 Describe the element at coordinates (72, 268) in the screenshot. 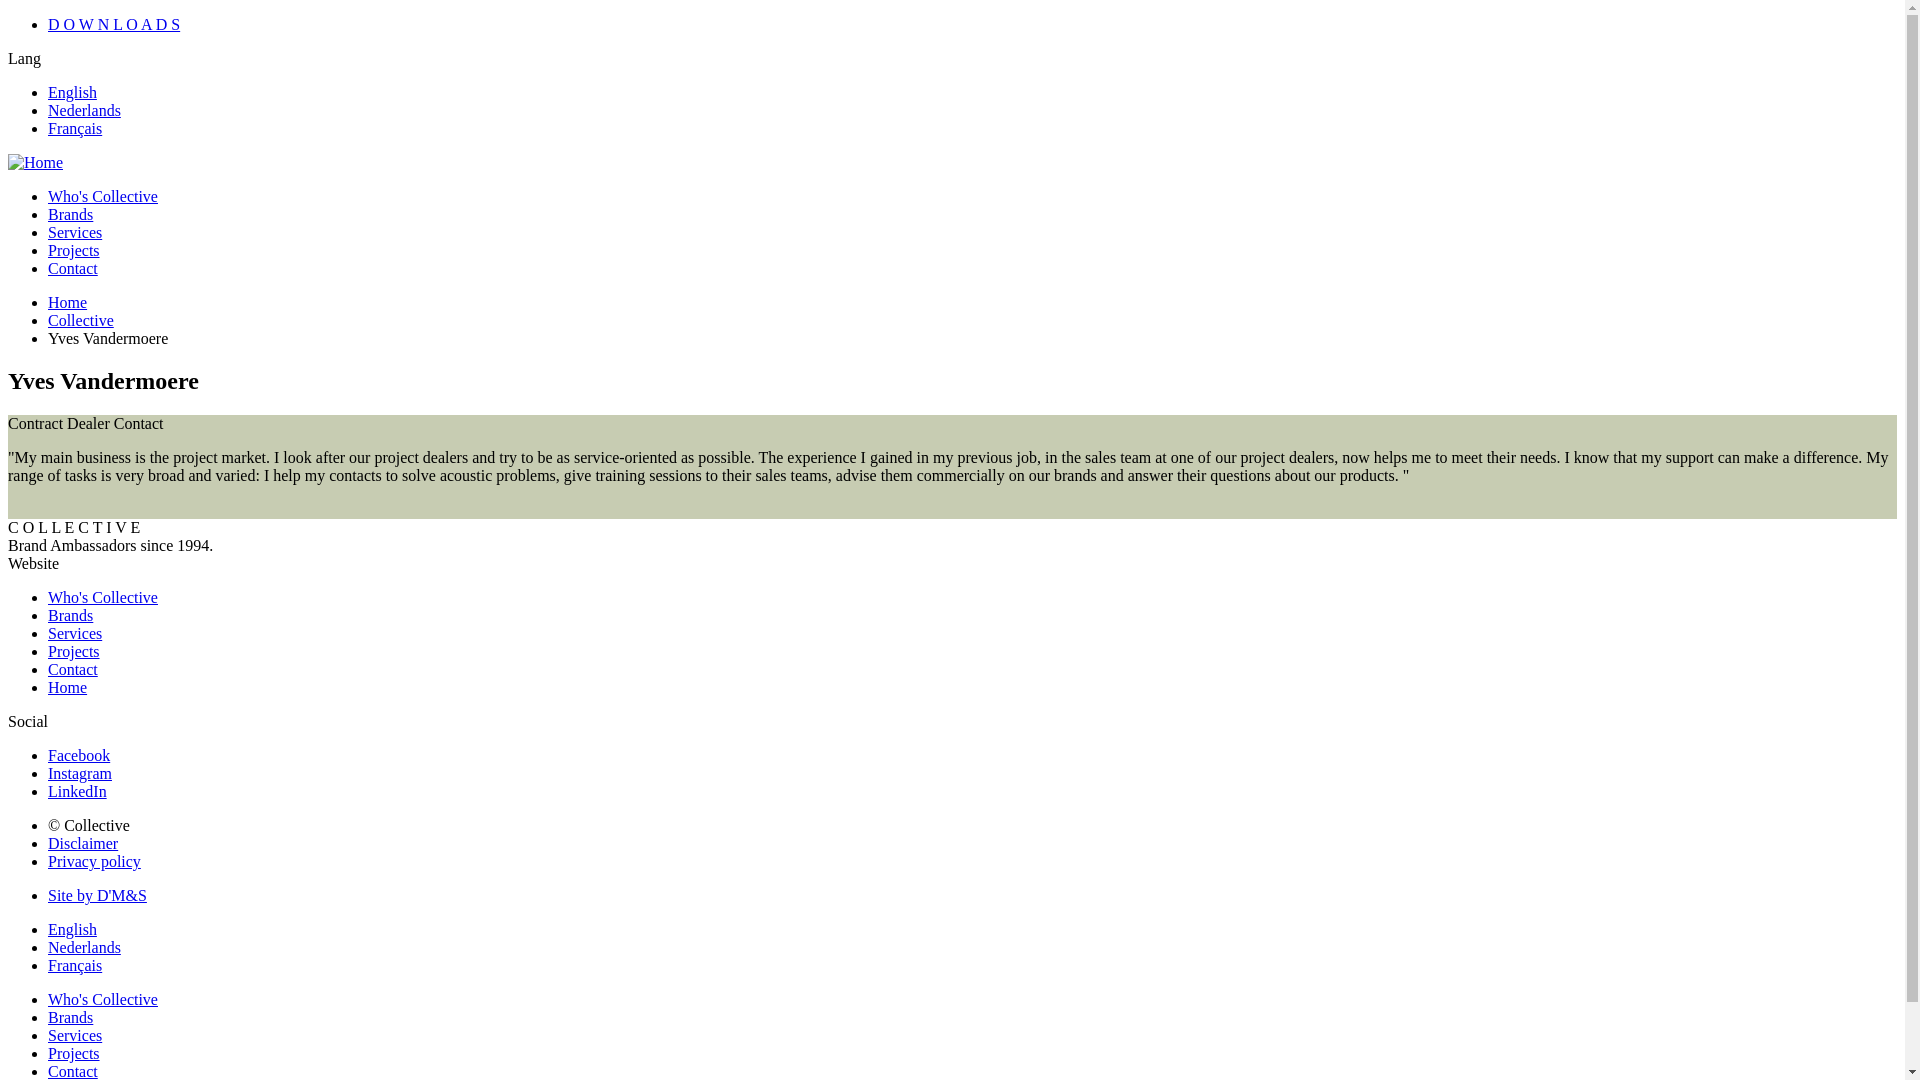

I see `Contact` at that location.